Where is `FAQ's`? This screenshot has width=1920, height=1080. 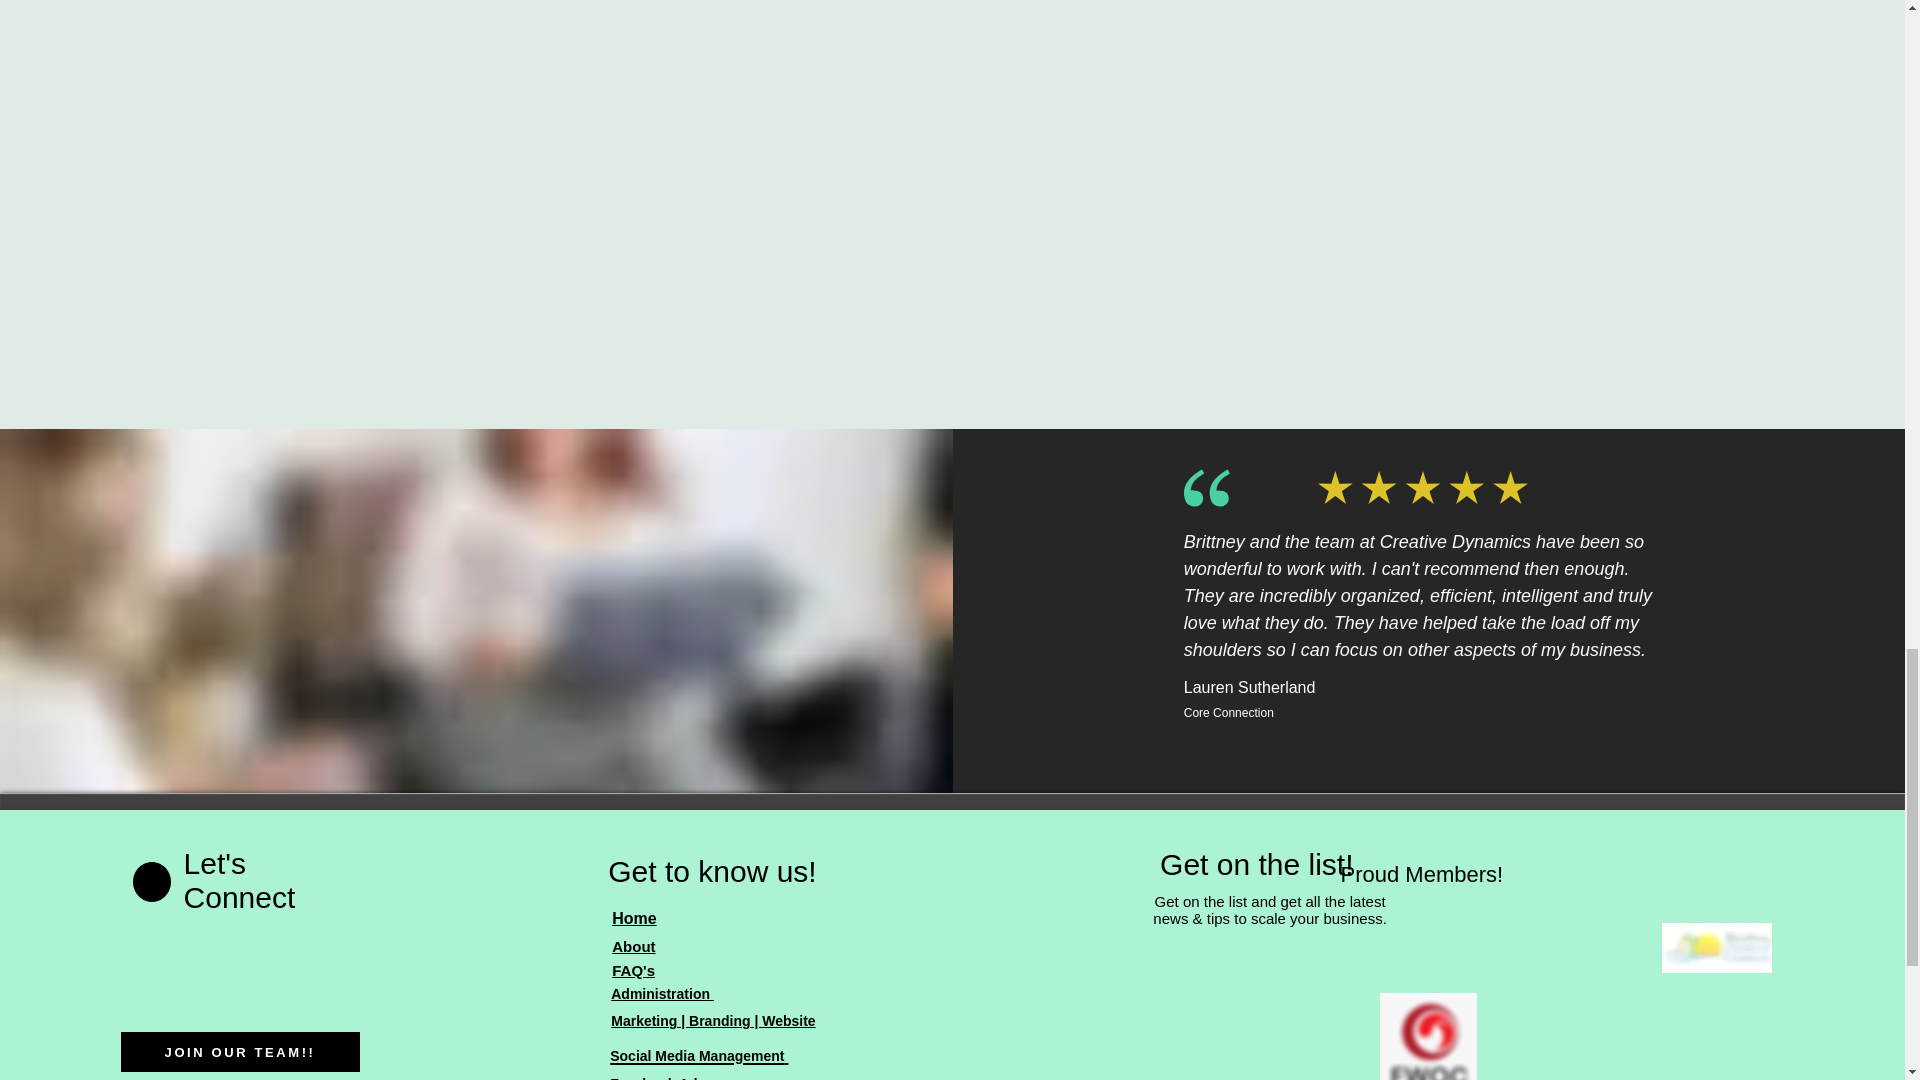 FAQ's is located at coordinates (633, 970).